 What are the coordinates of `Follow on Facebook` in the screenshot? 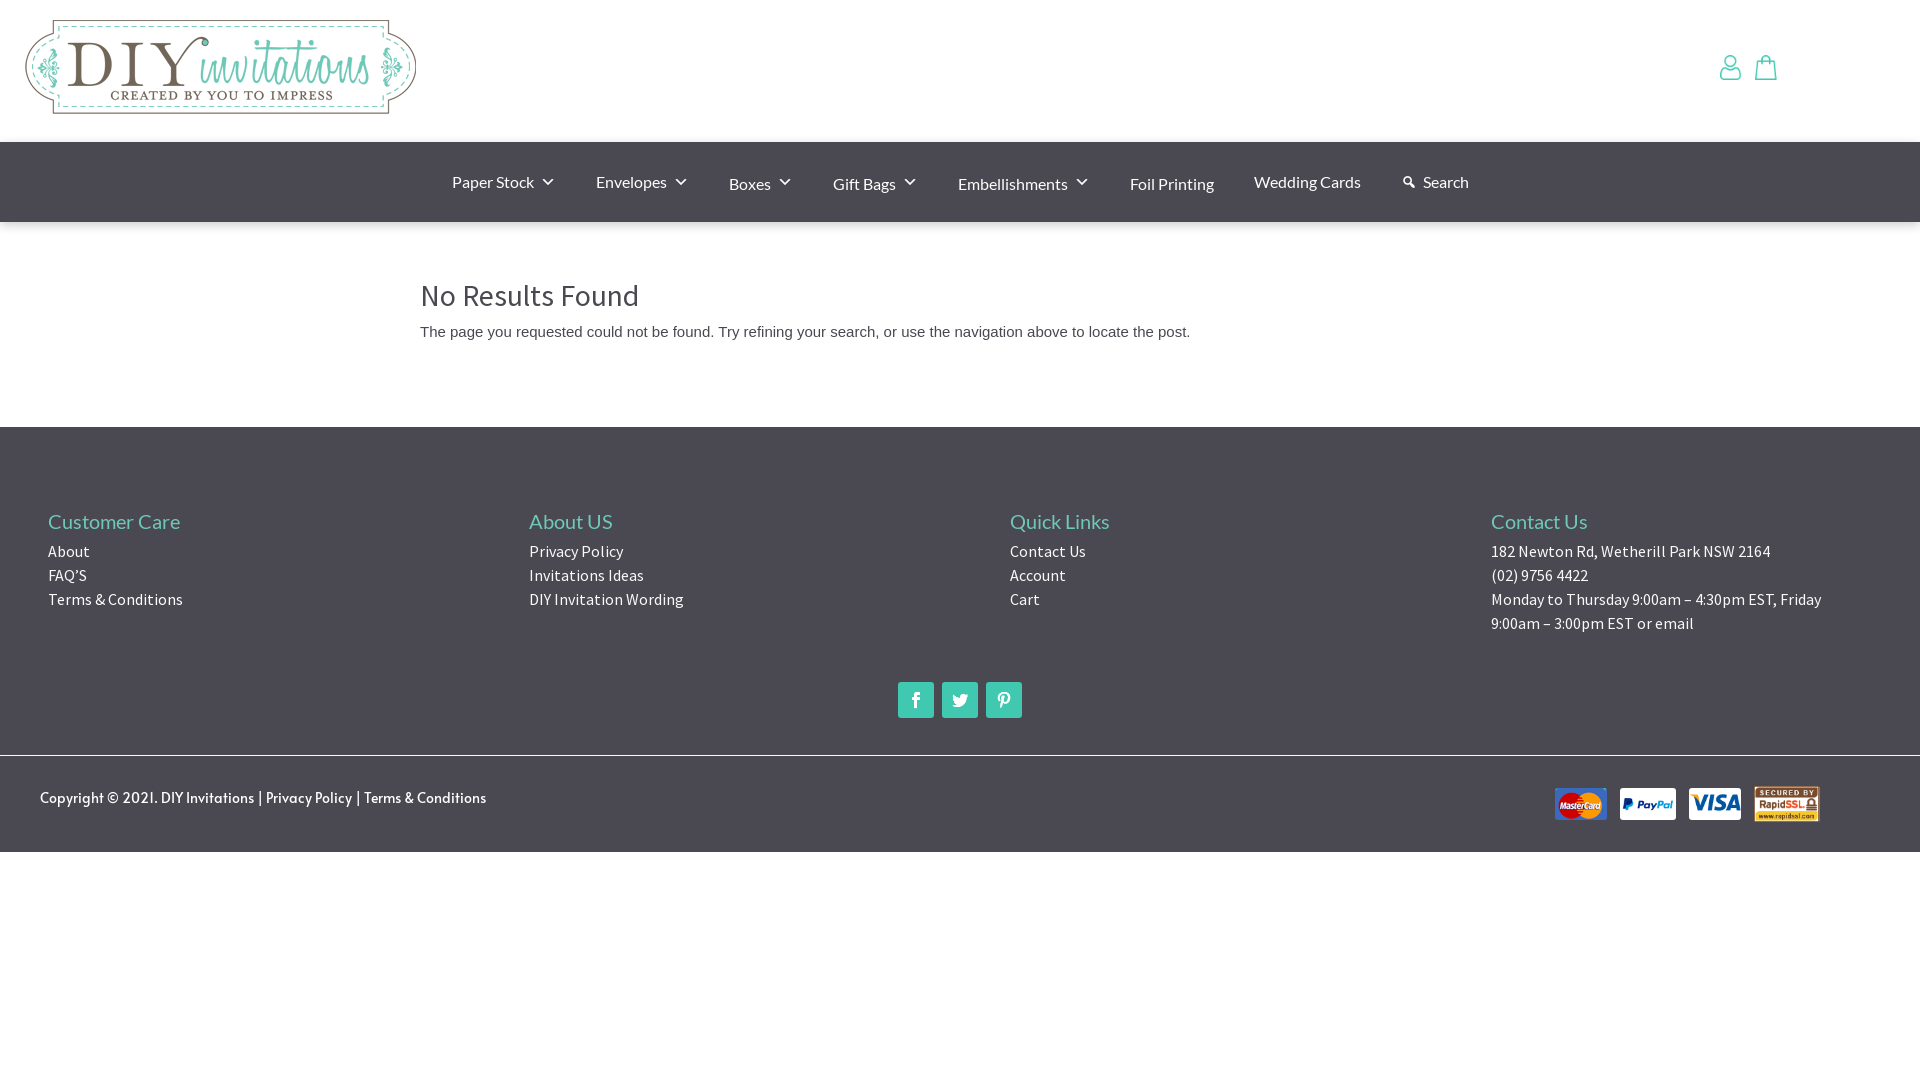 It's located at (1787, 804).